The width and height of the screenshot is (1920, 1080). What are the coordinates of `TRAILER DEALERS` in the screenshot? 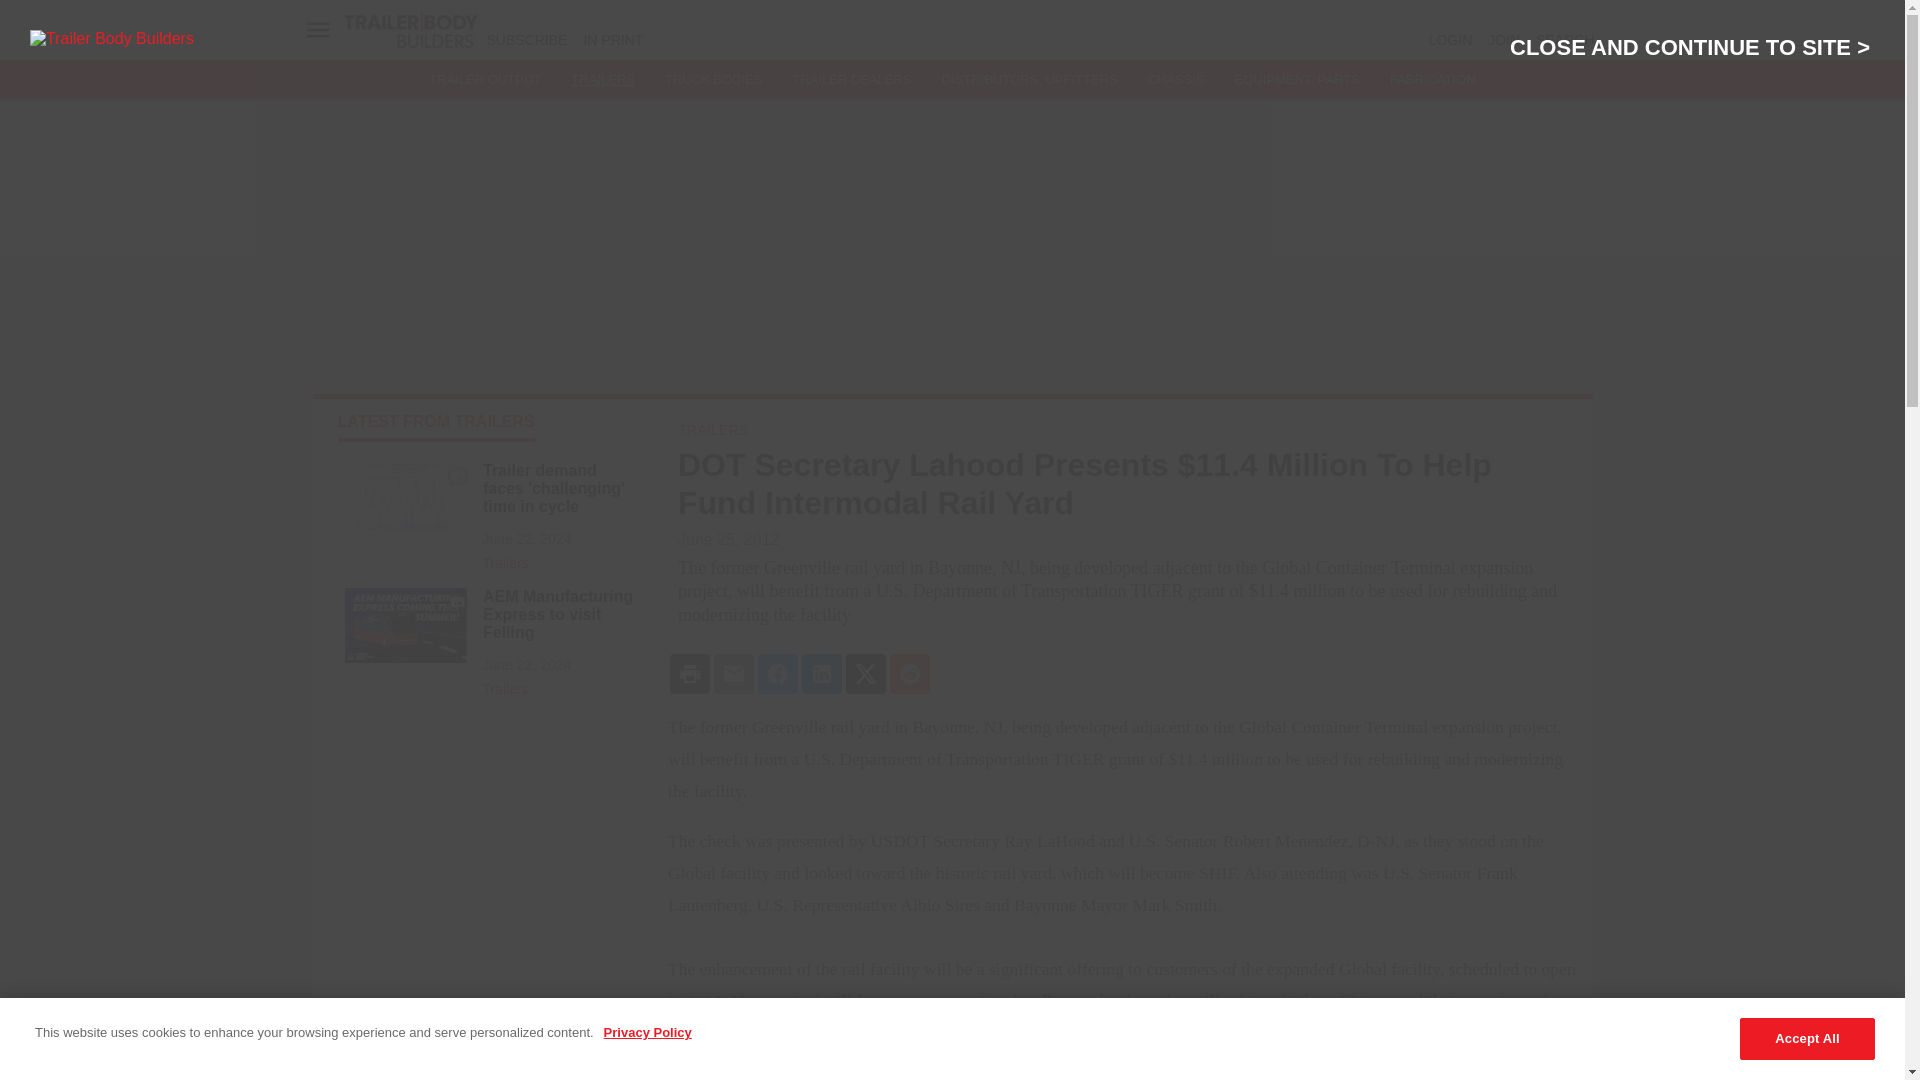 It's located at (850, 80).